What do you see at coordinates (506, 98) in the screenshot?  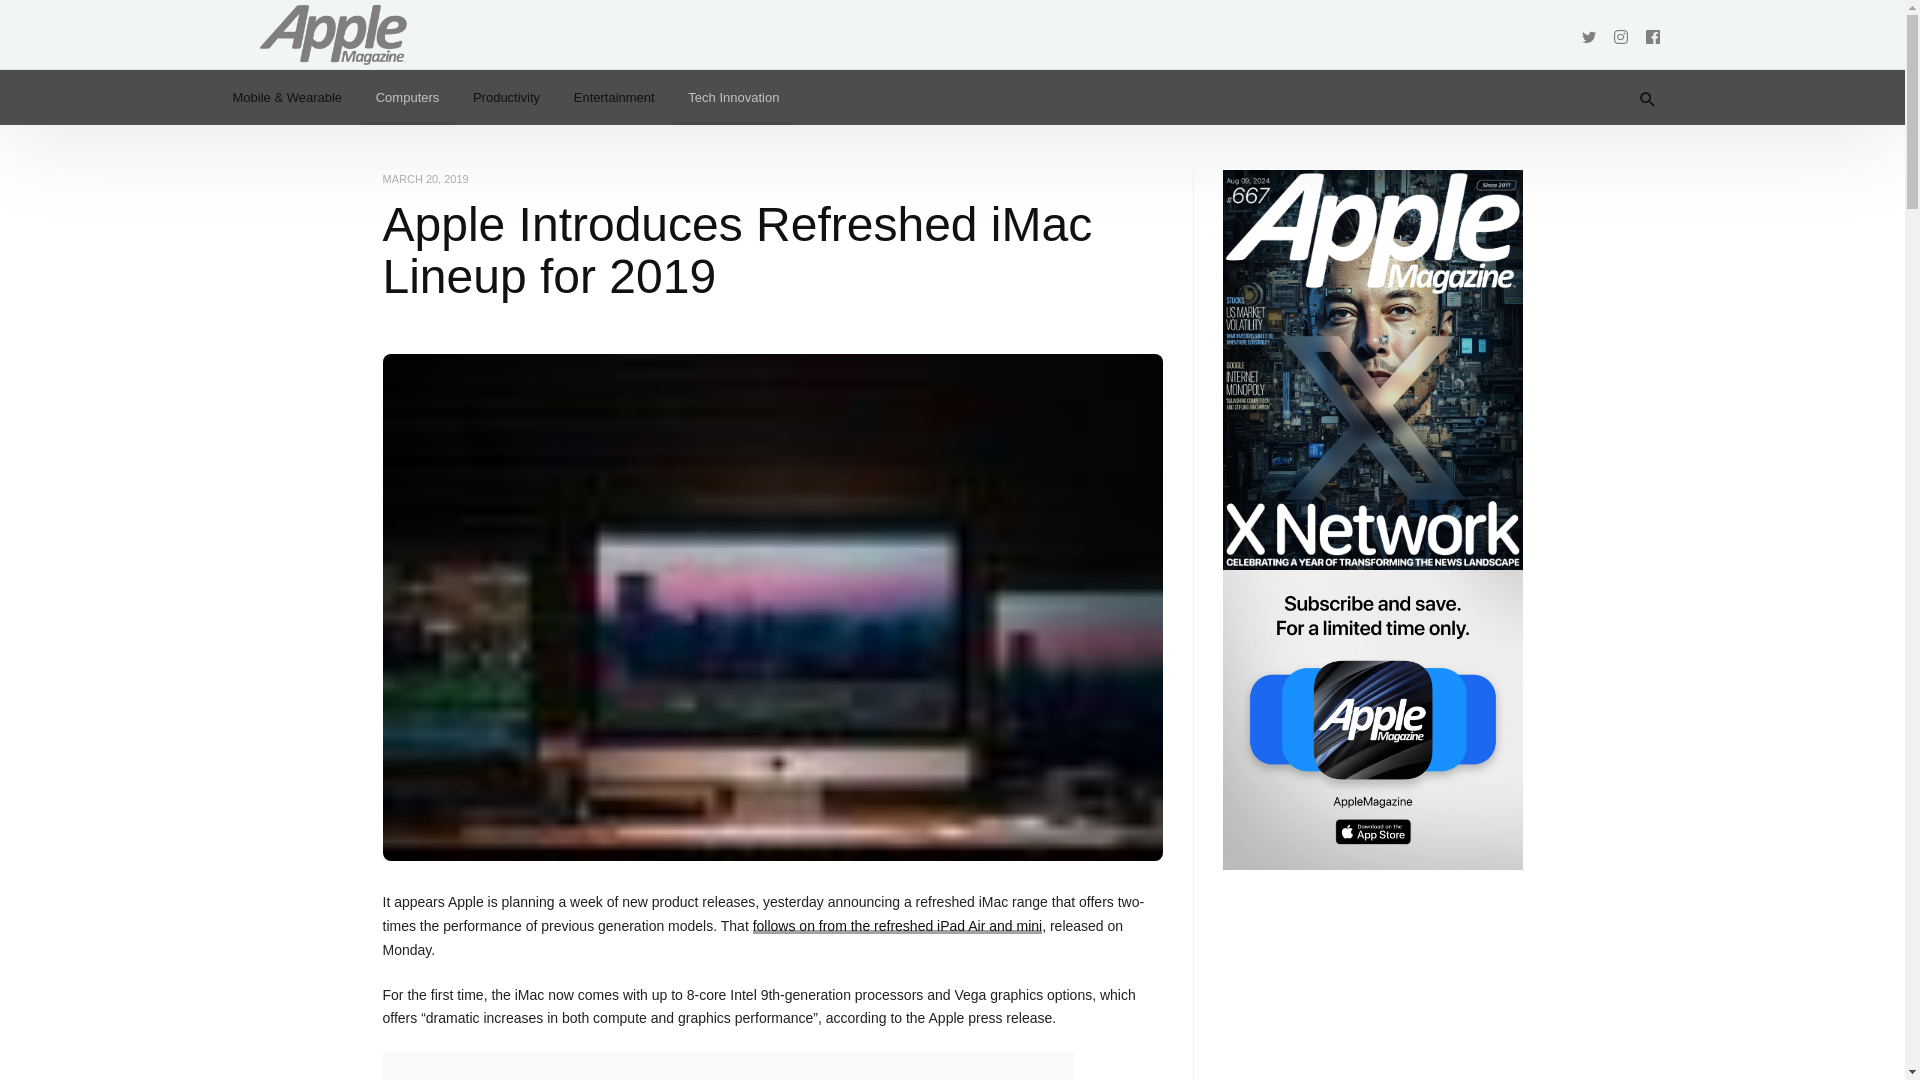 I see `Productivity` at bounding box center [506, 98].